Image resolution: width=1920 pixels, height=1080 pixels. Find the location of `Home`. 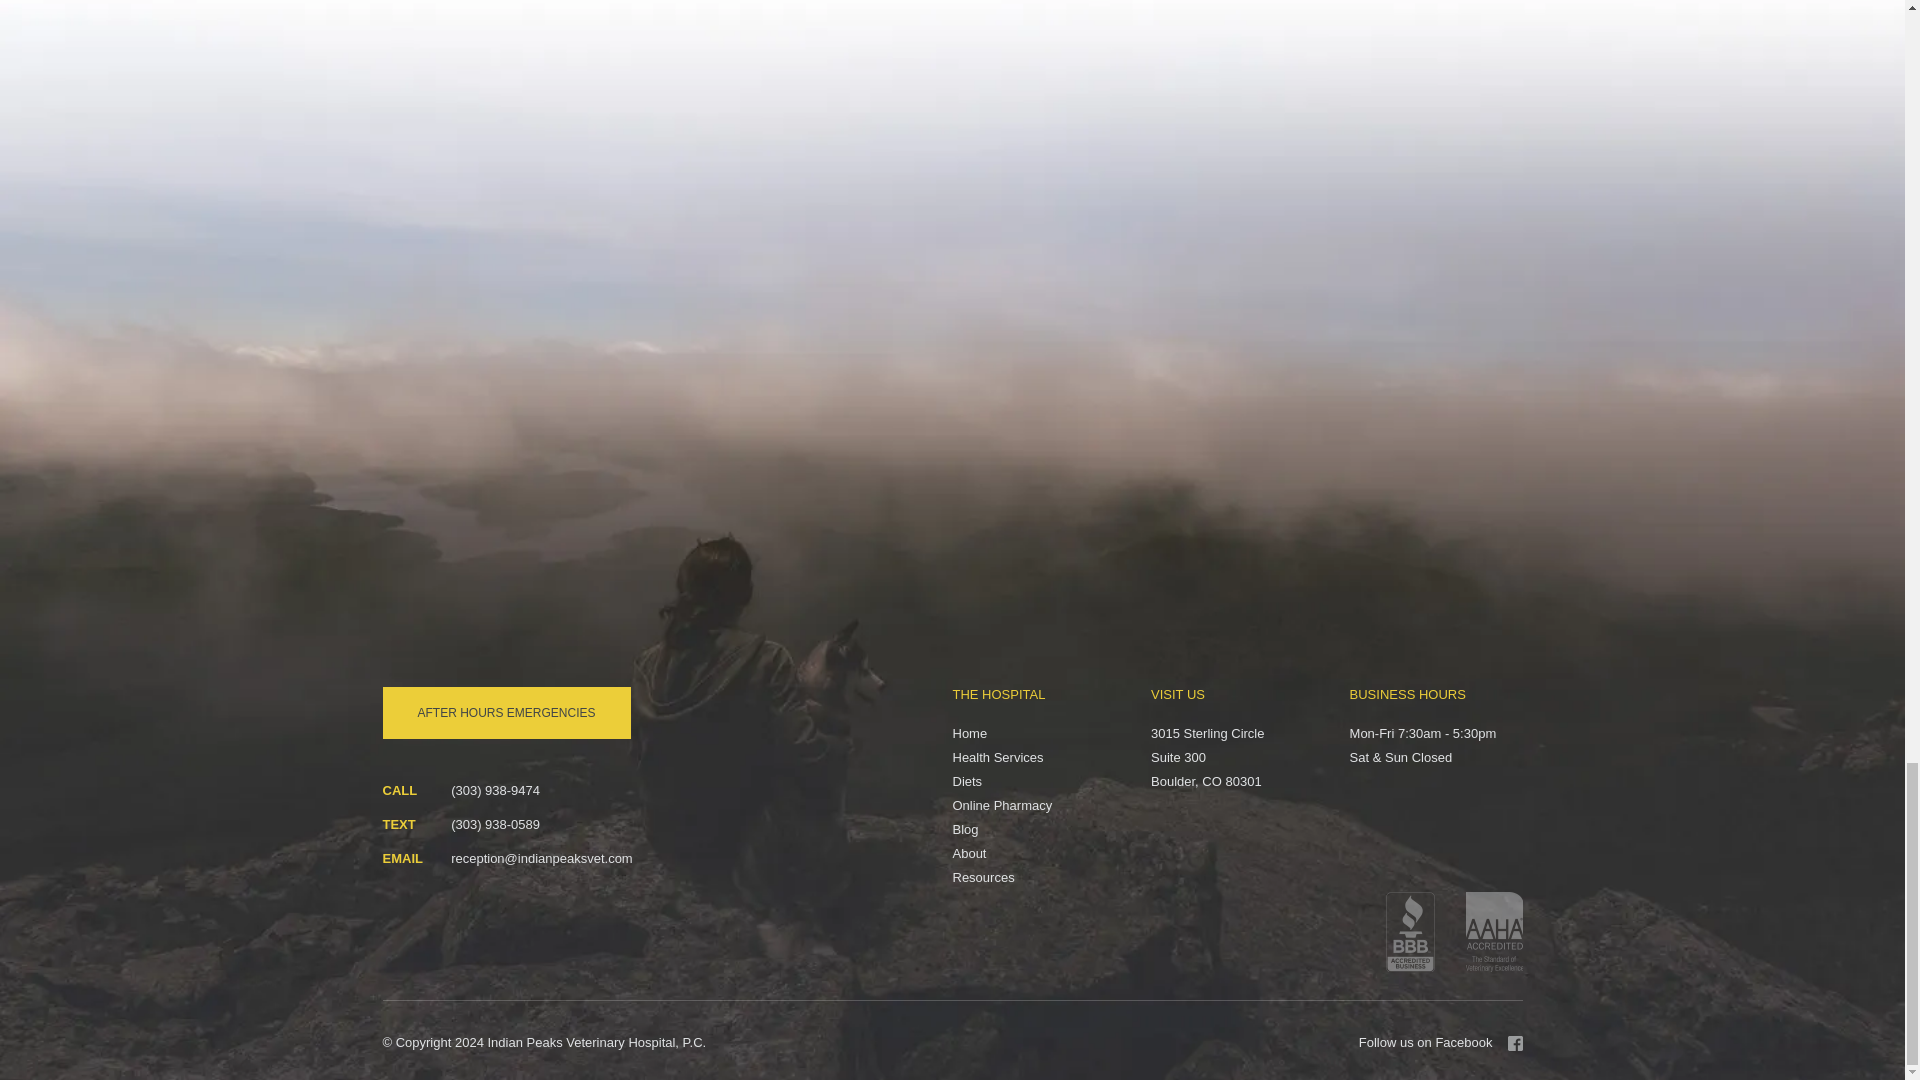

Home is located at coordinates (969, 734).